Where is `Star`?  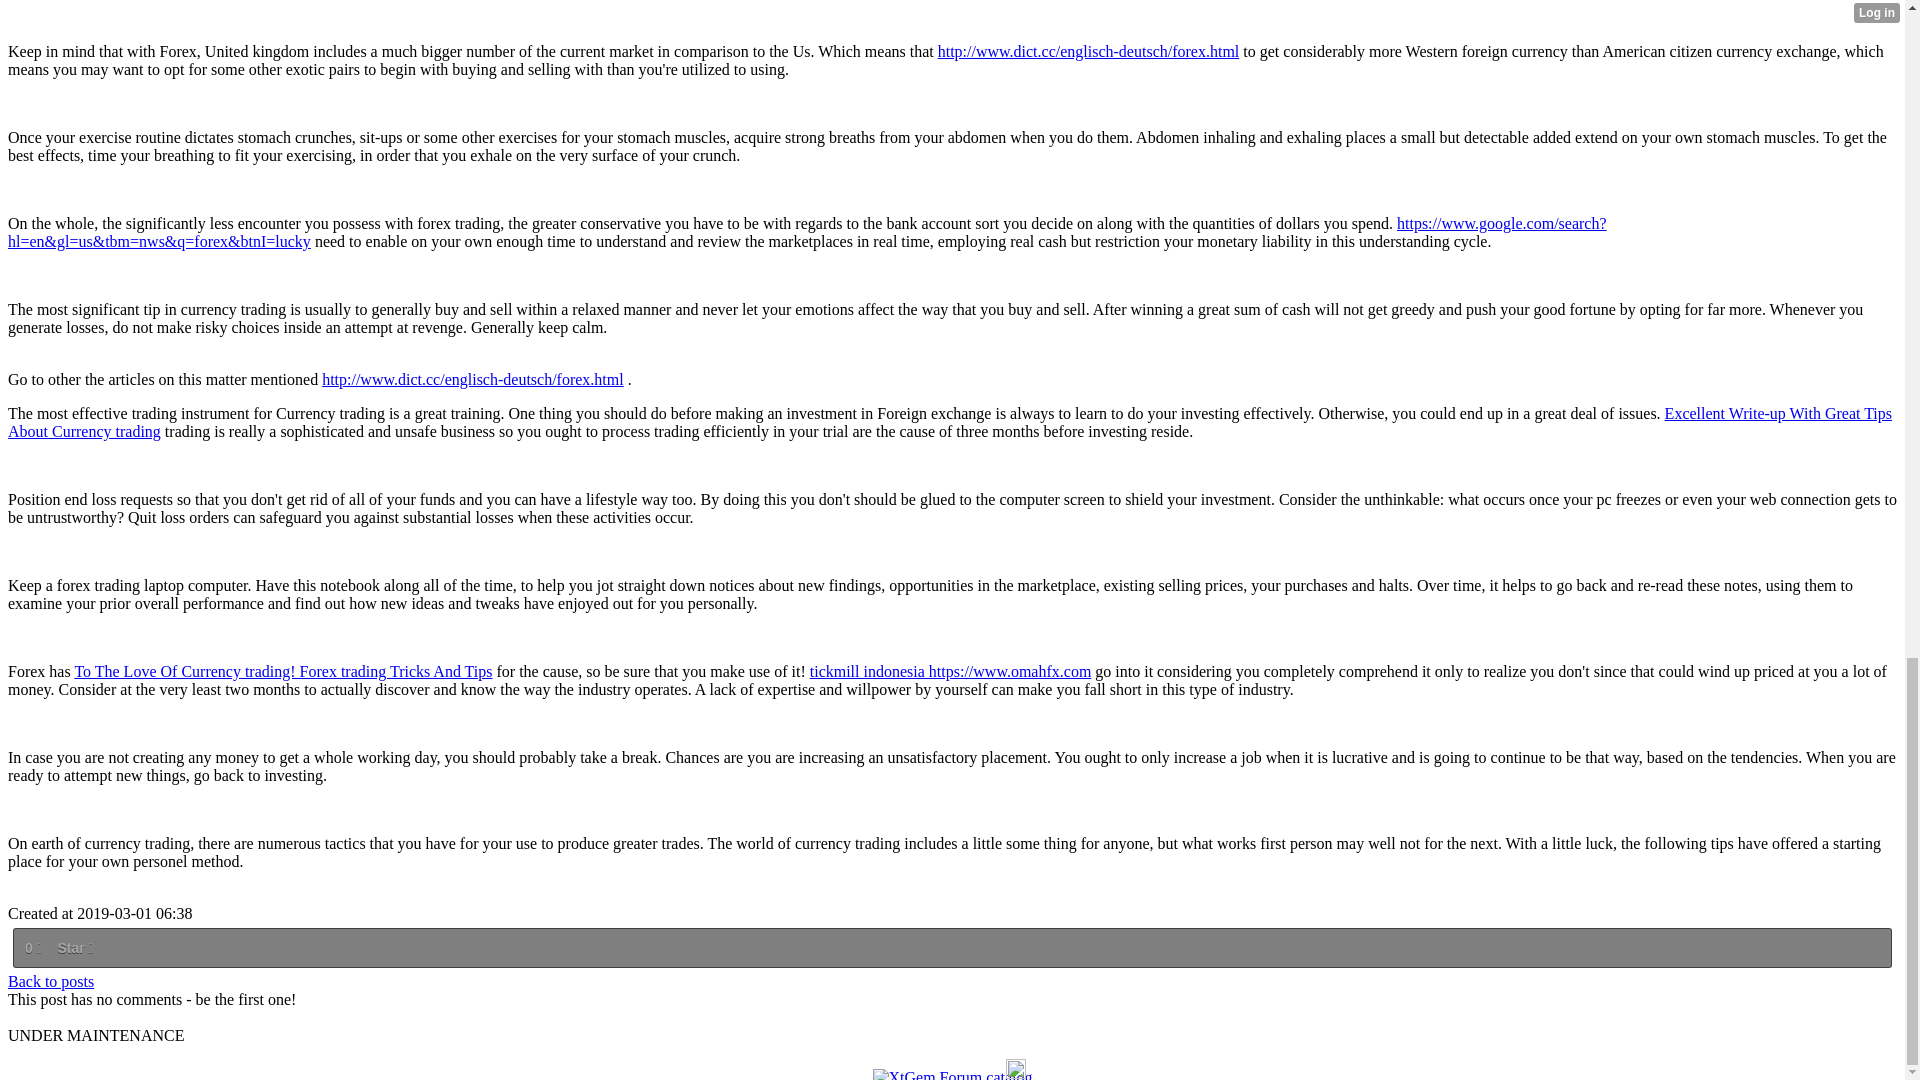 Star is located at coordinates (74, 948).